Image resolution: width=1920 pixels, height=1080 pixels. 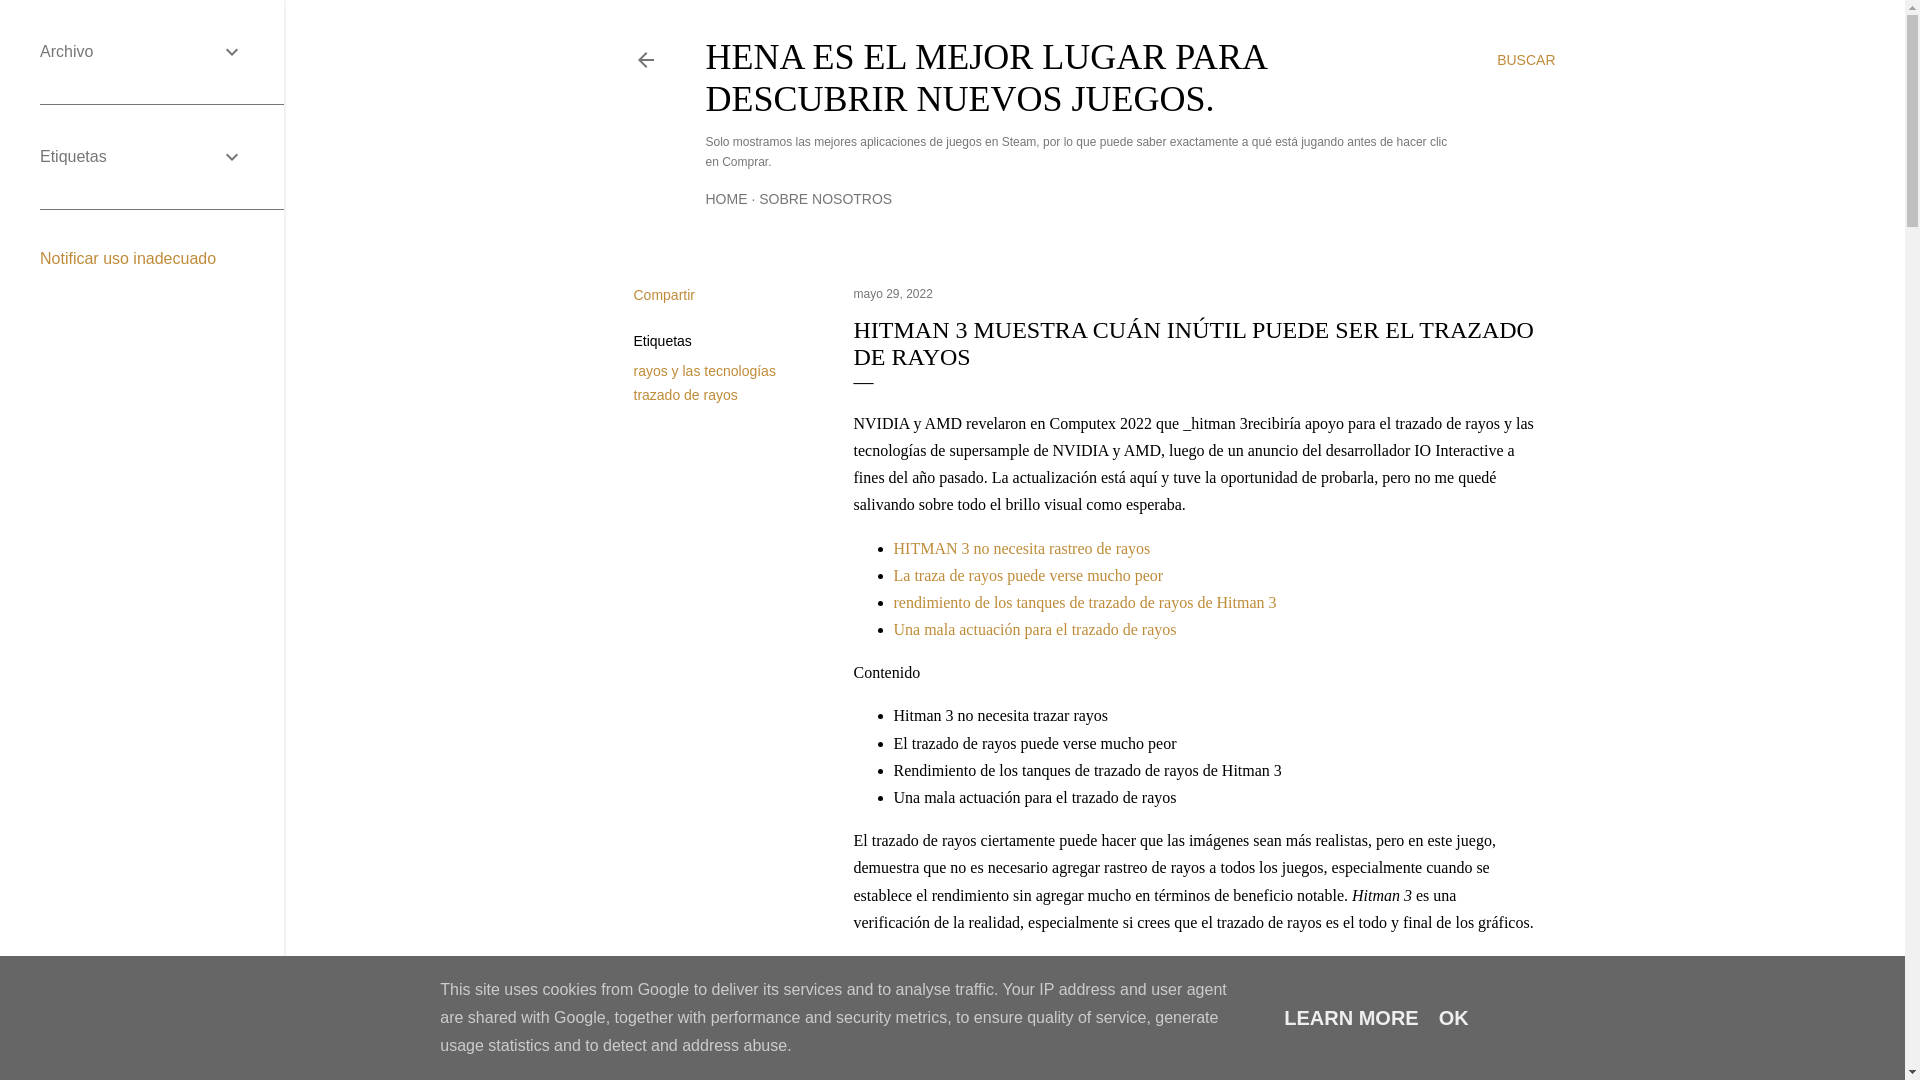 I want to click on HENA ES EL MEJOR LUGAR PARA DESCUBRIR NUEVOS JUEGOS., so click(x=986, y=78).